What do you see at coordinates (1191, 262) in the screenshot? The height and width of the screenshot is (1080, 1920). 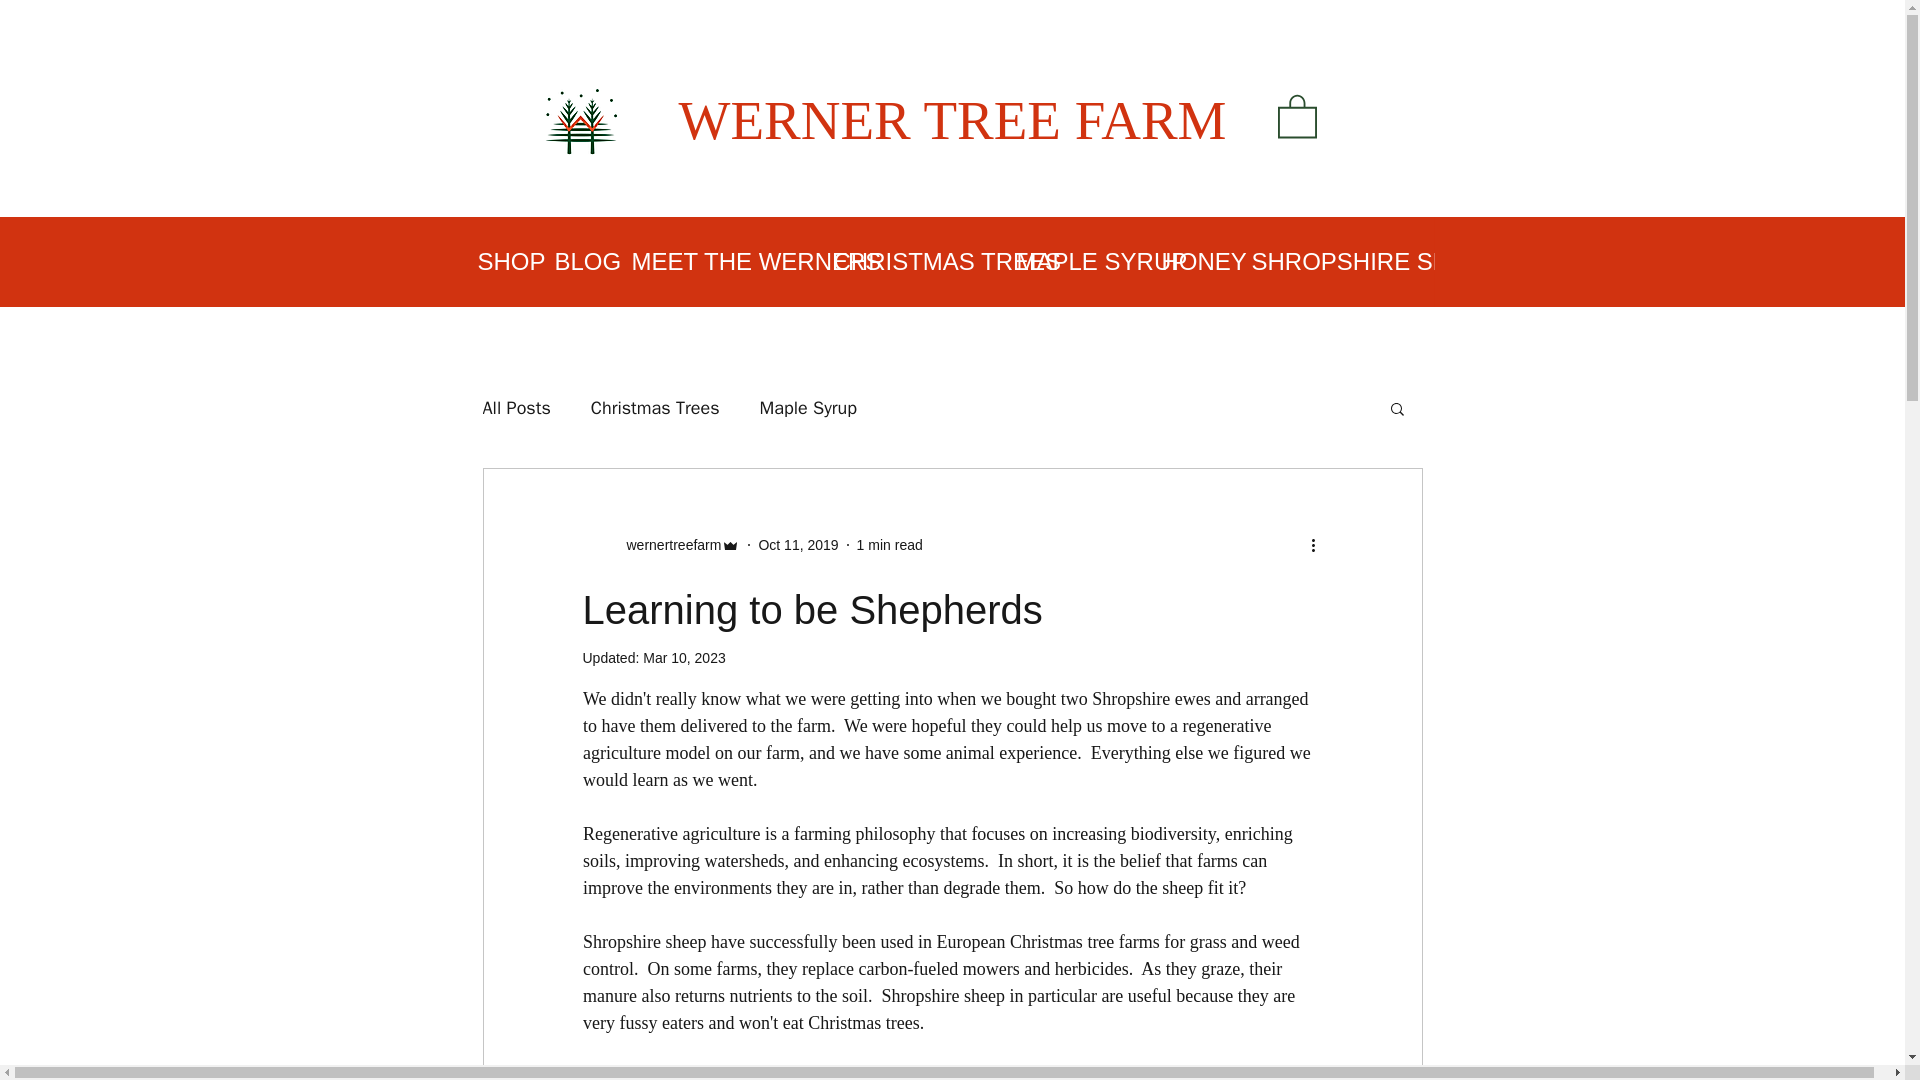 I see `HONEY` at bounding box center [1191, 262].